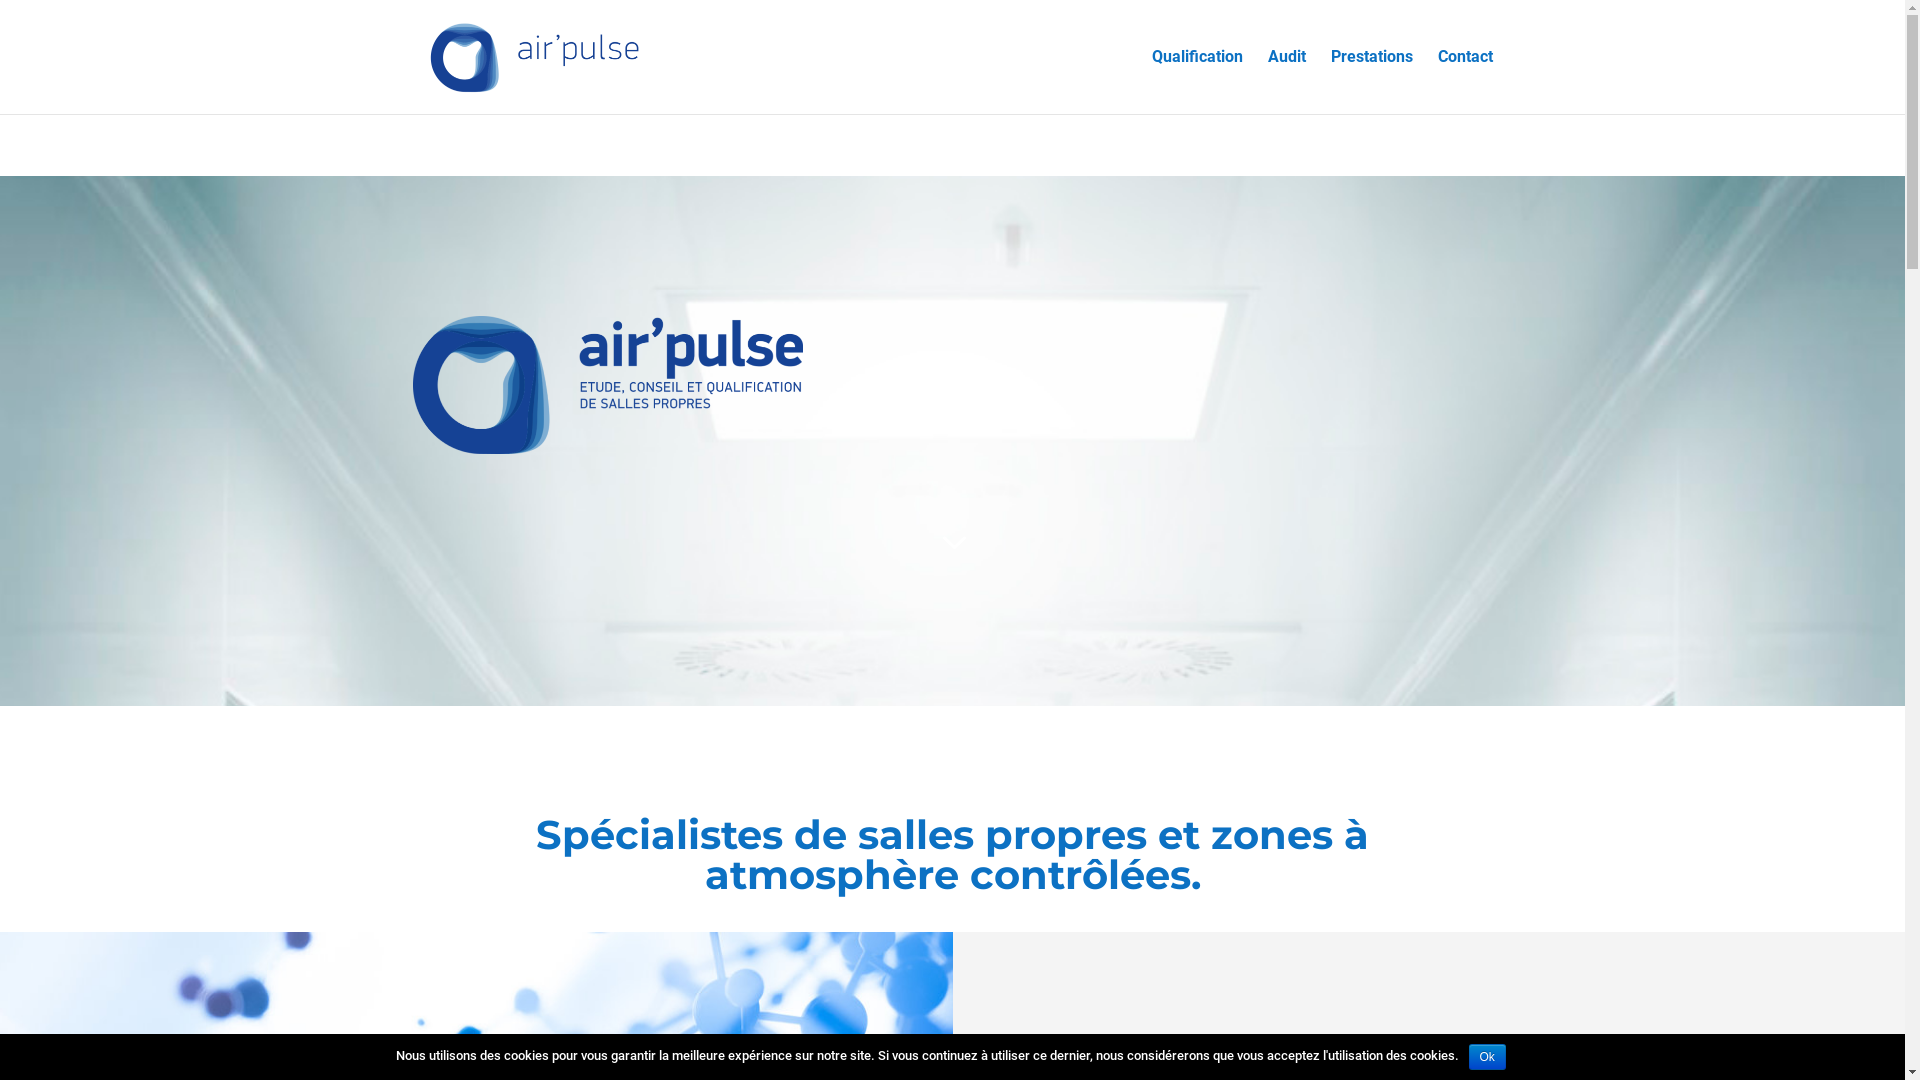 The image size is (1920, 1080). Describe the element at coordinates (1488, 1057) in the screenshot. I see `Ok` at that location.